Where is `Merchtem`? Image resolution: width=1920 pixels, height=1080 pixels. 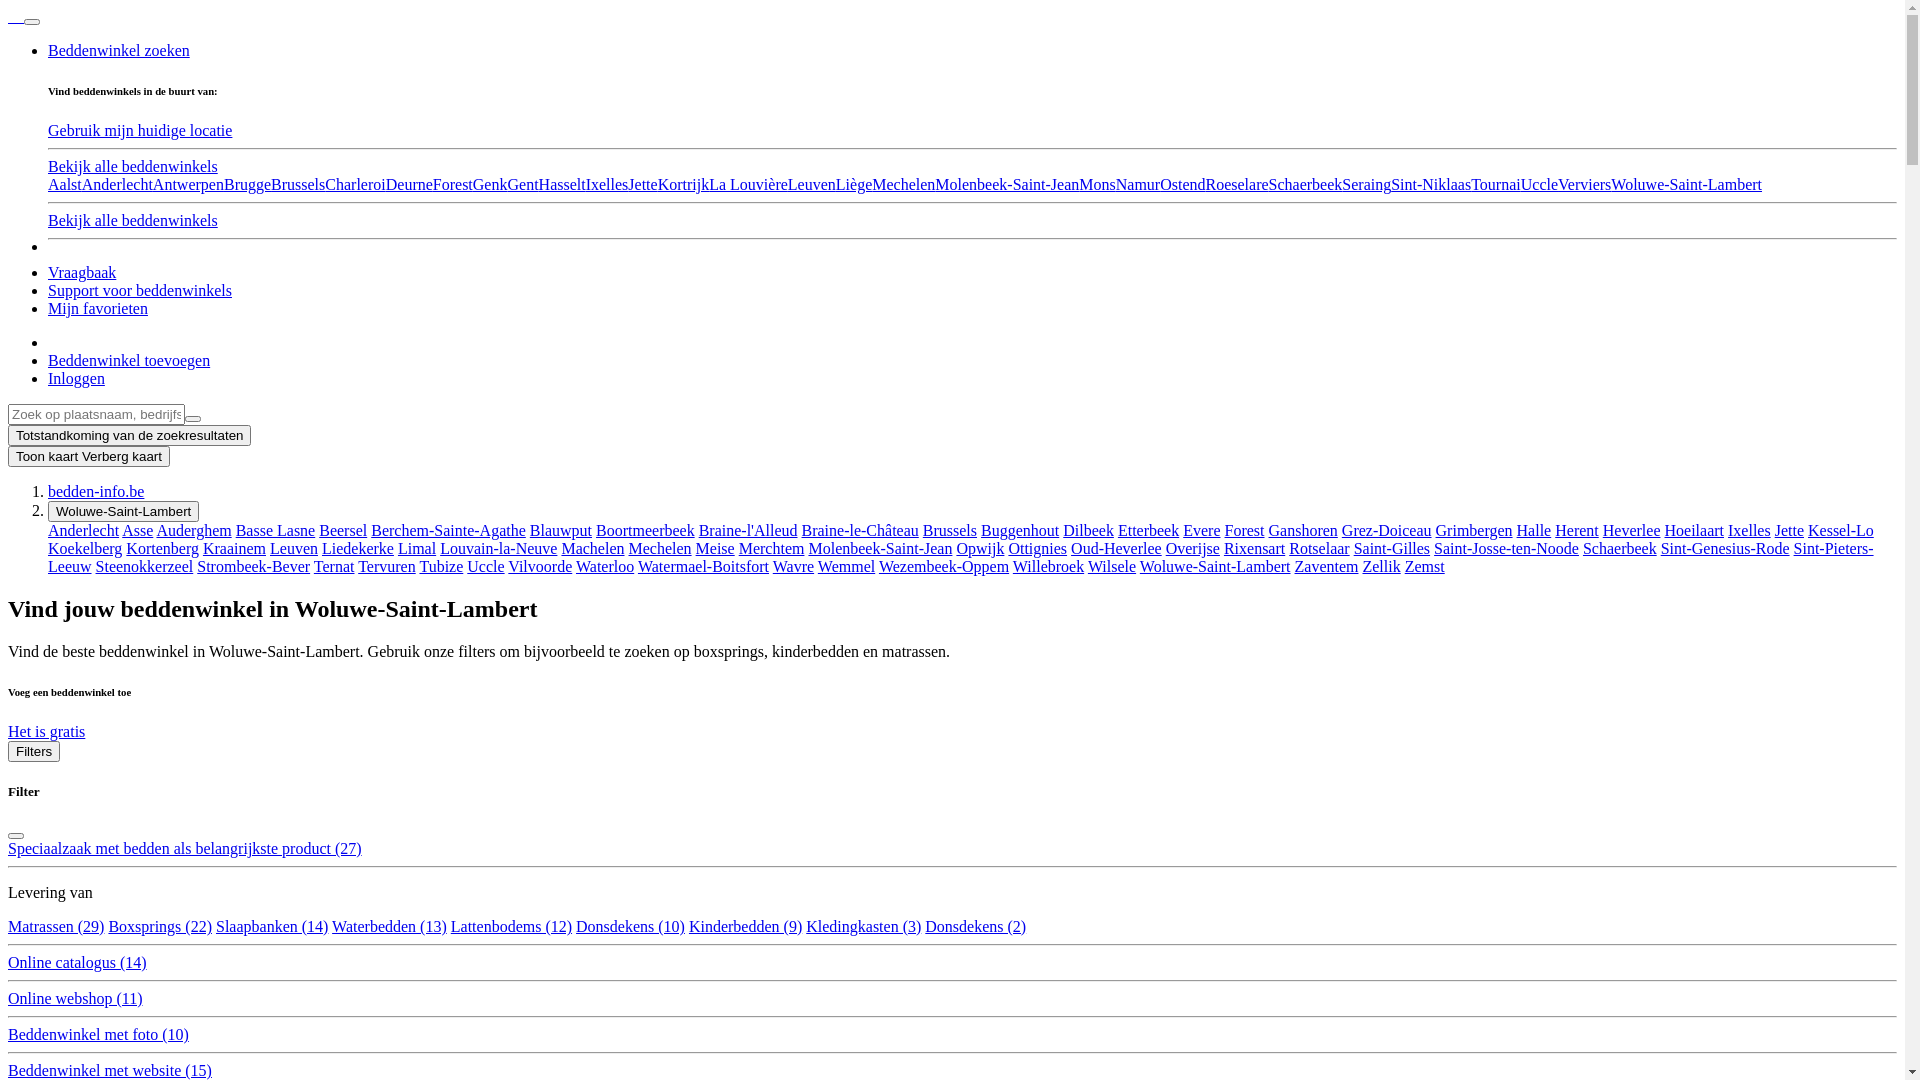 Merchtem is located at coordinates (772, 548).